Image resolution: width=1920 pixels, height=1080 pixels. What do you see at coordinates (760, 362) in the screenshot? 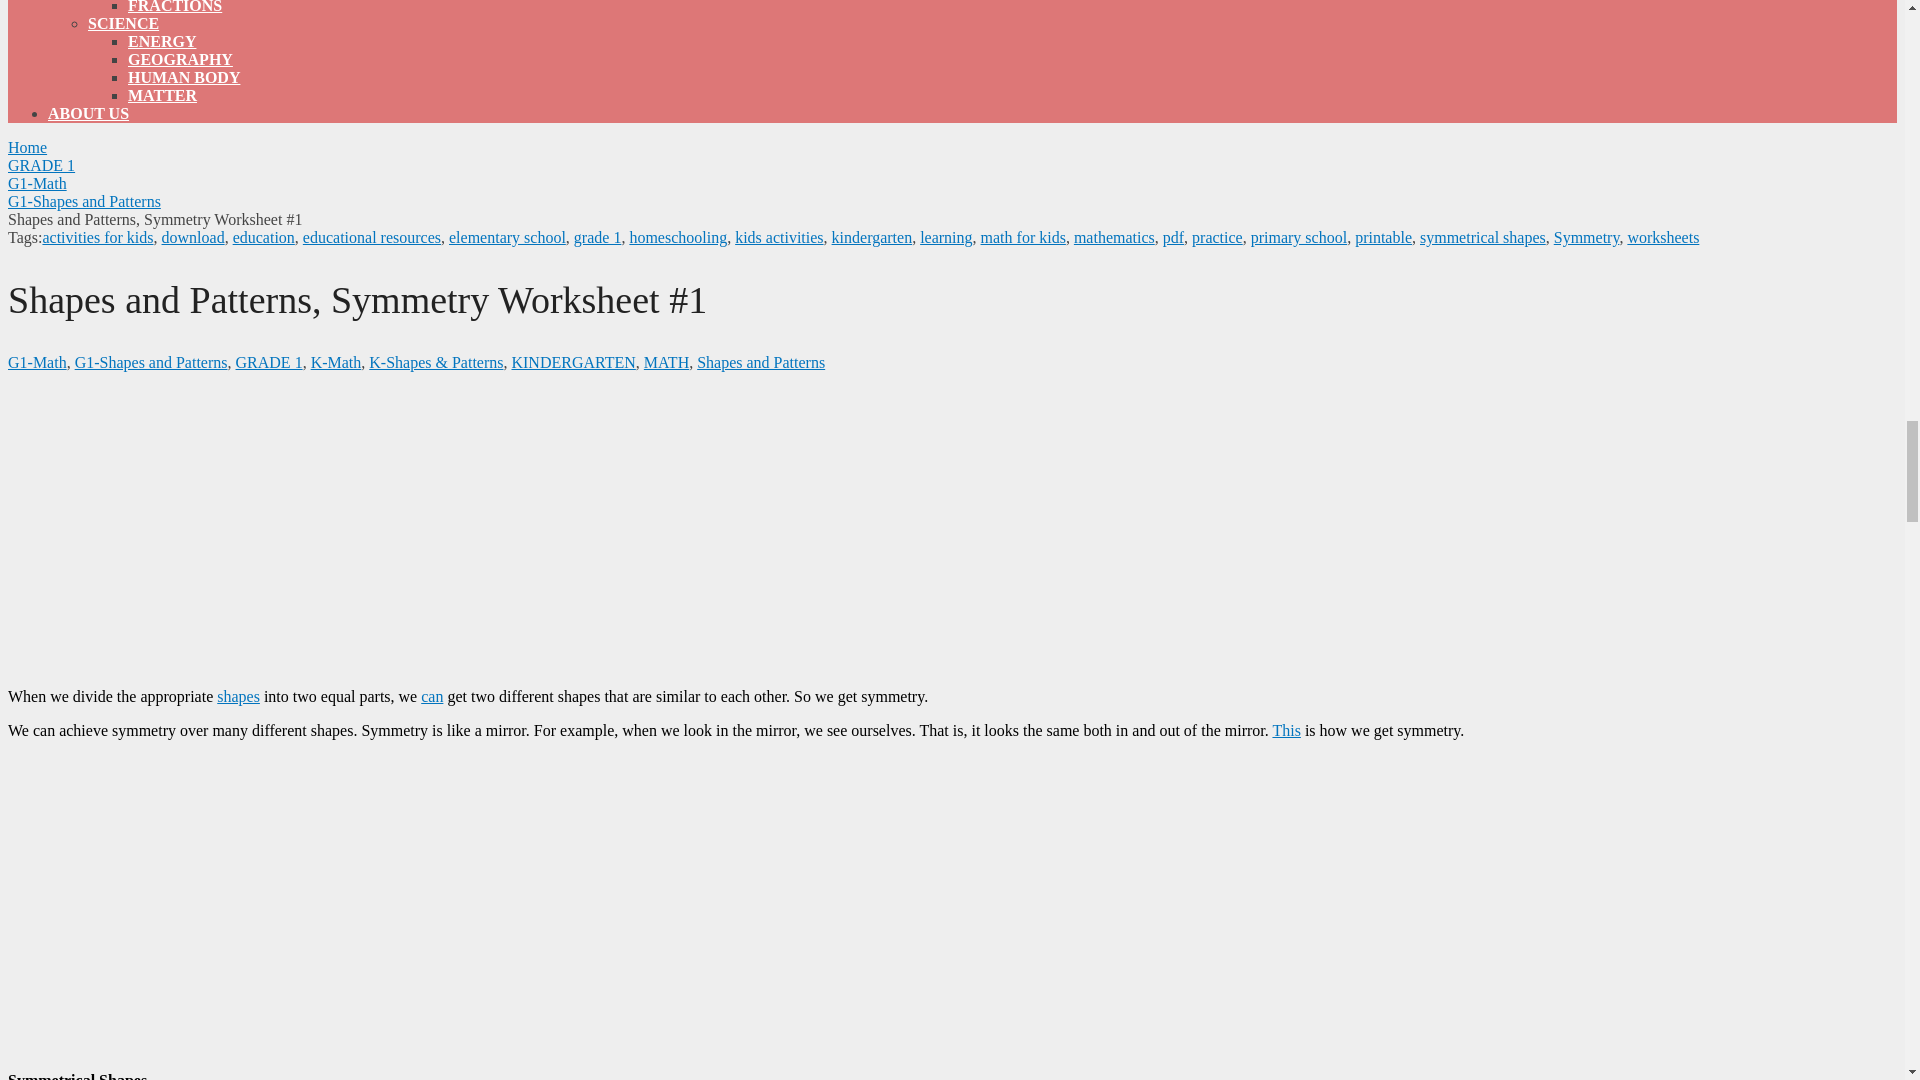
I see `View all posts in Shapes and Patterns` at bounding box center [760, 362].